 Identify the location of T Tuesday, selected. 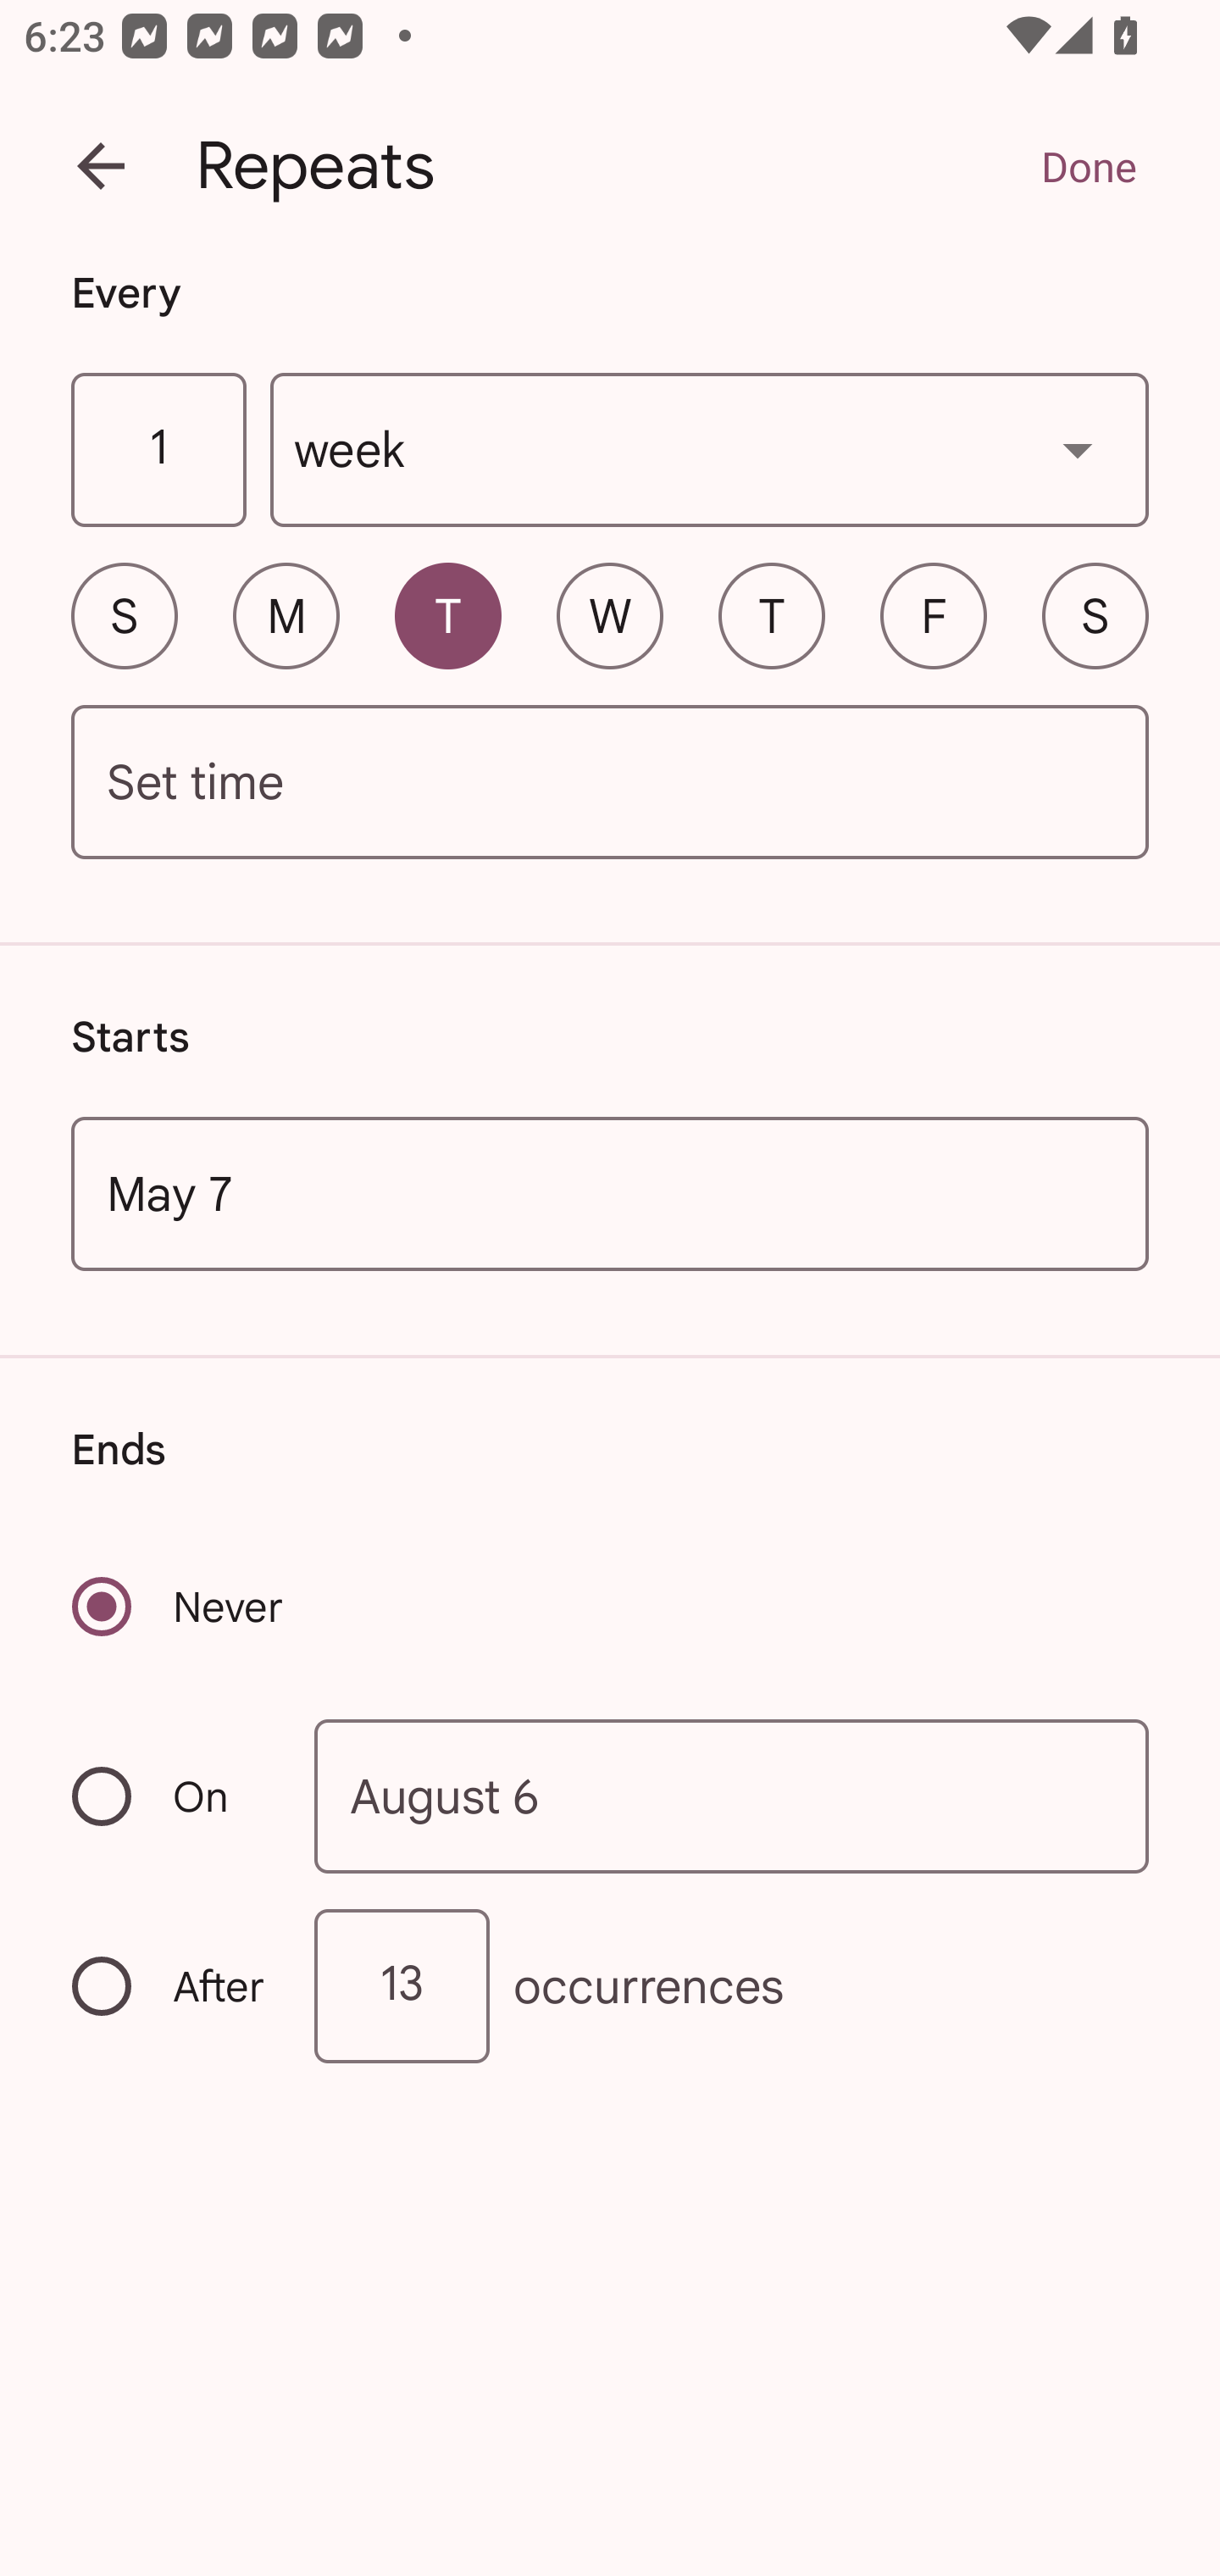
(447, 615).